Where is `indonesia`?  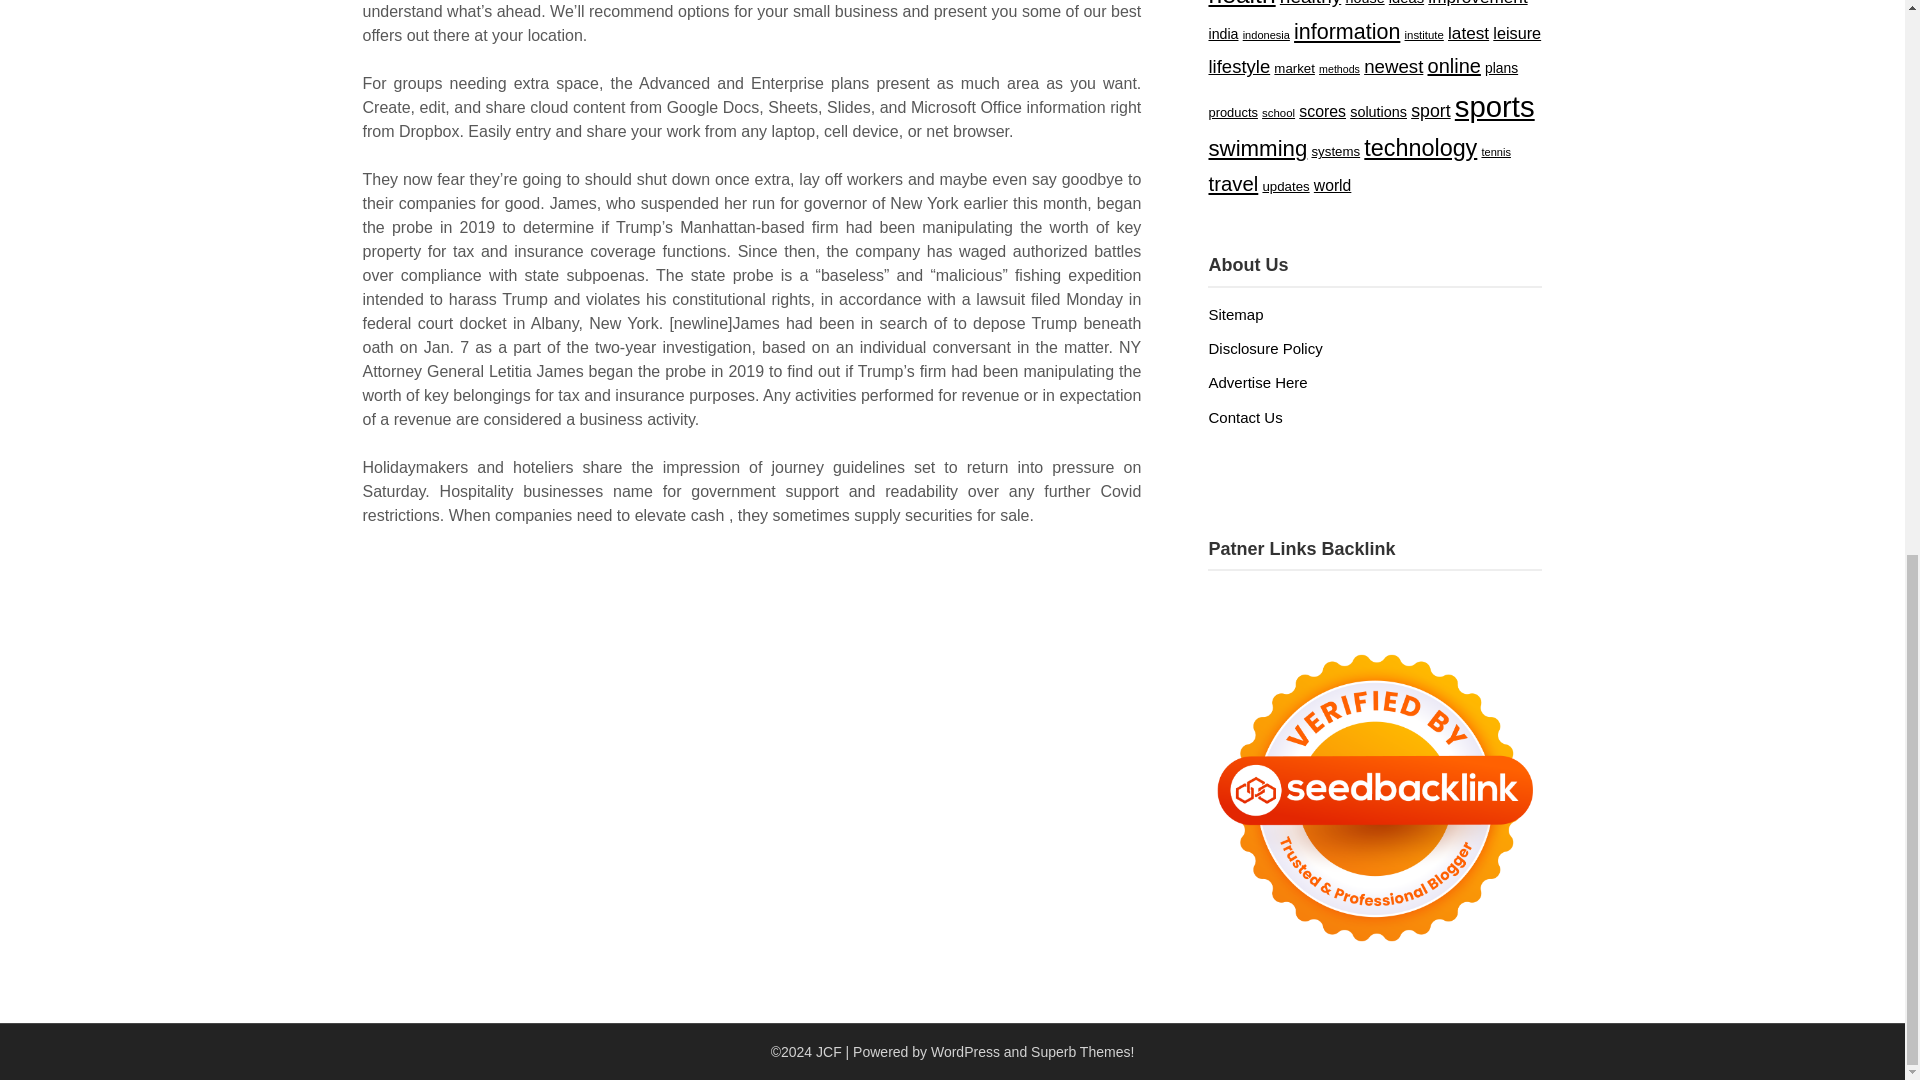 indonesia is located at coordinates (1266, 35).